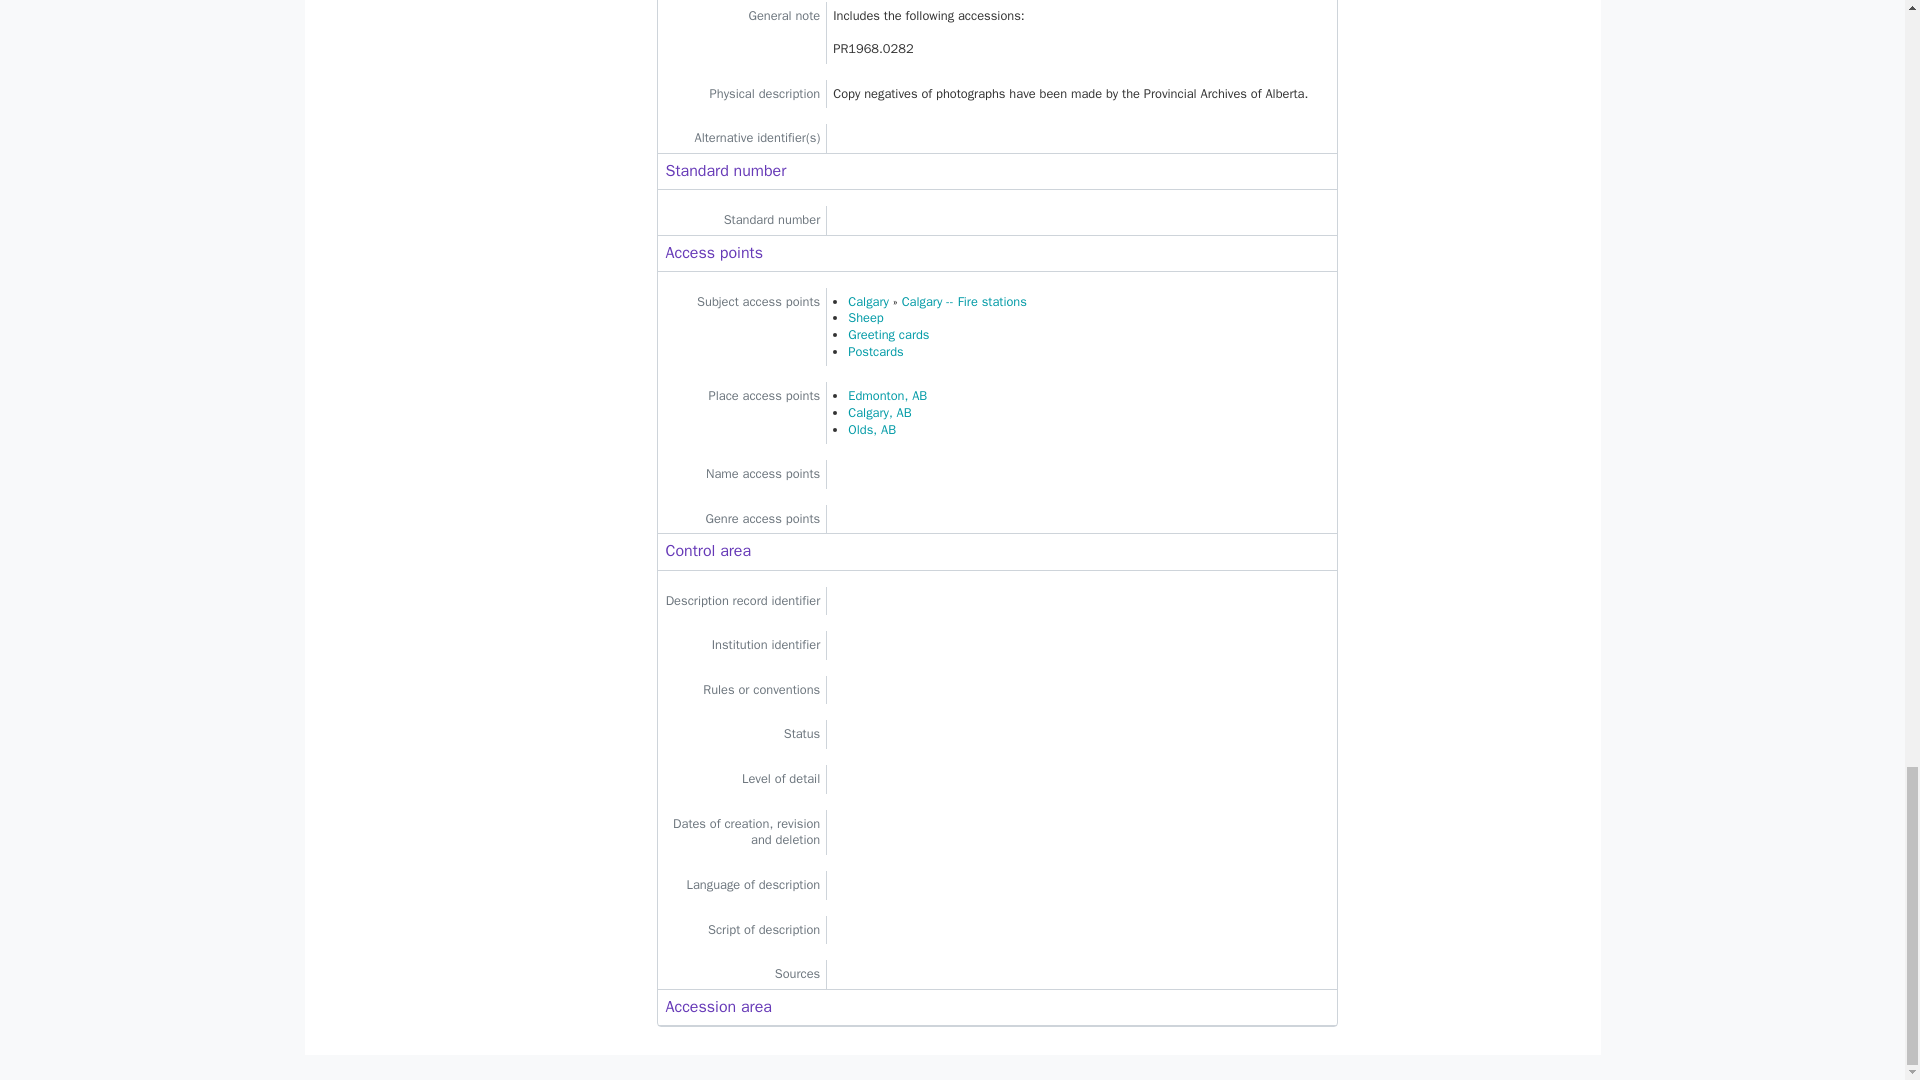 The width and height of the screenshot is (1920, 1080). What do you see at coordinates (875, 352) in the screenshot?
I see `Postcards` at bounding box center [875, 352].